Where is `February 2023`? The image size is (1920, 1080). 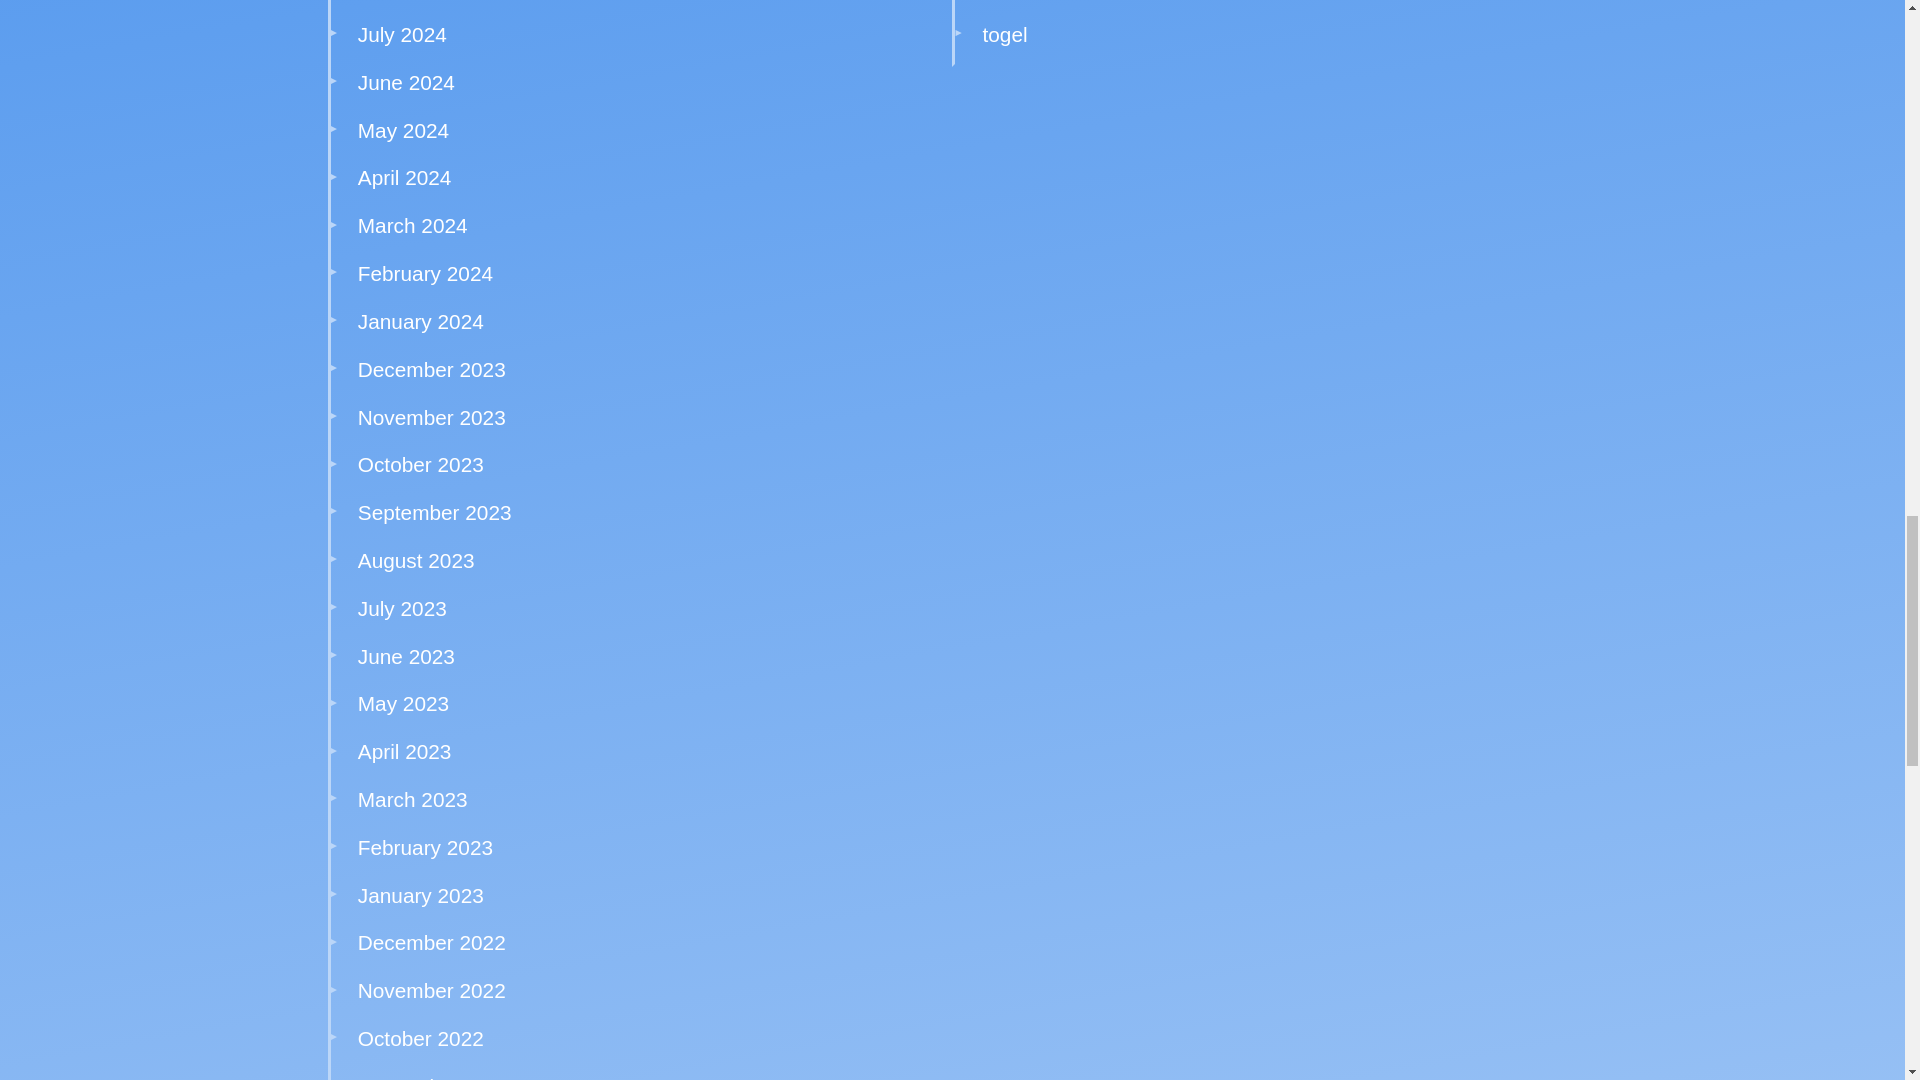
February 2023 is located at coordinates (425, 846).